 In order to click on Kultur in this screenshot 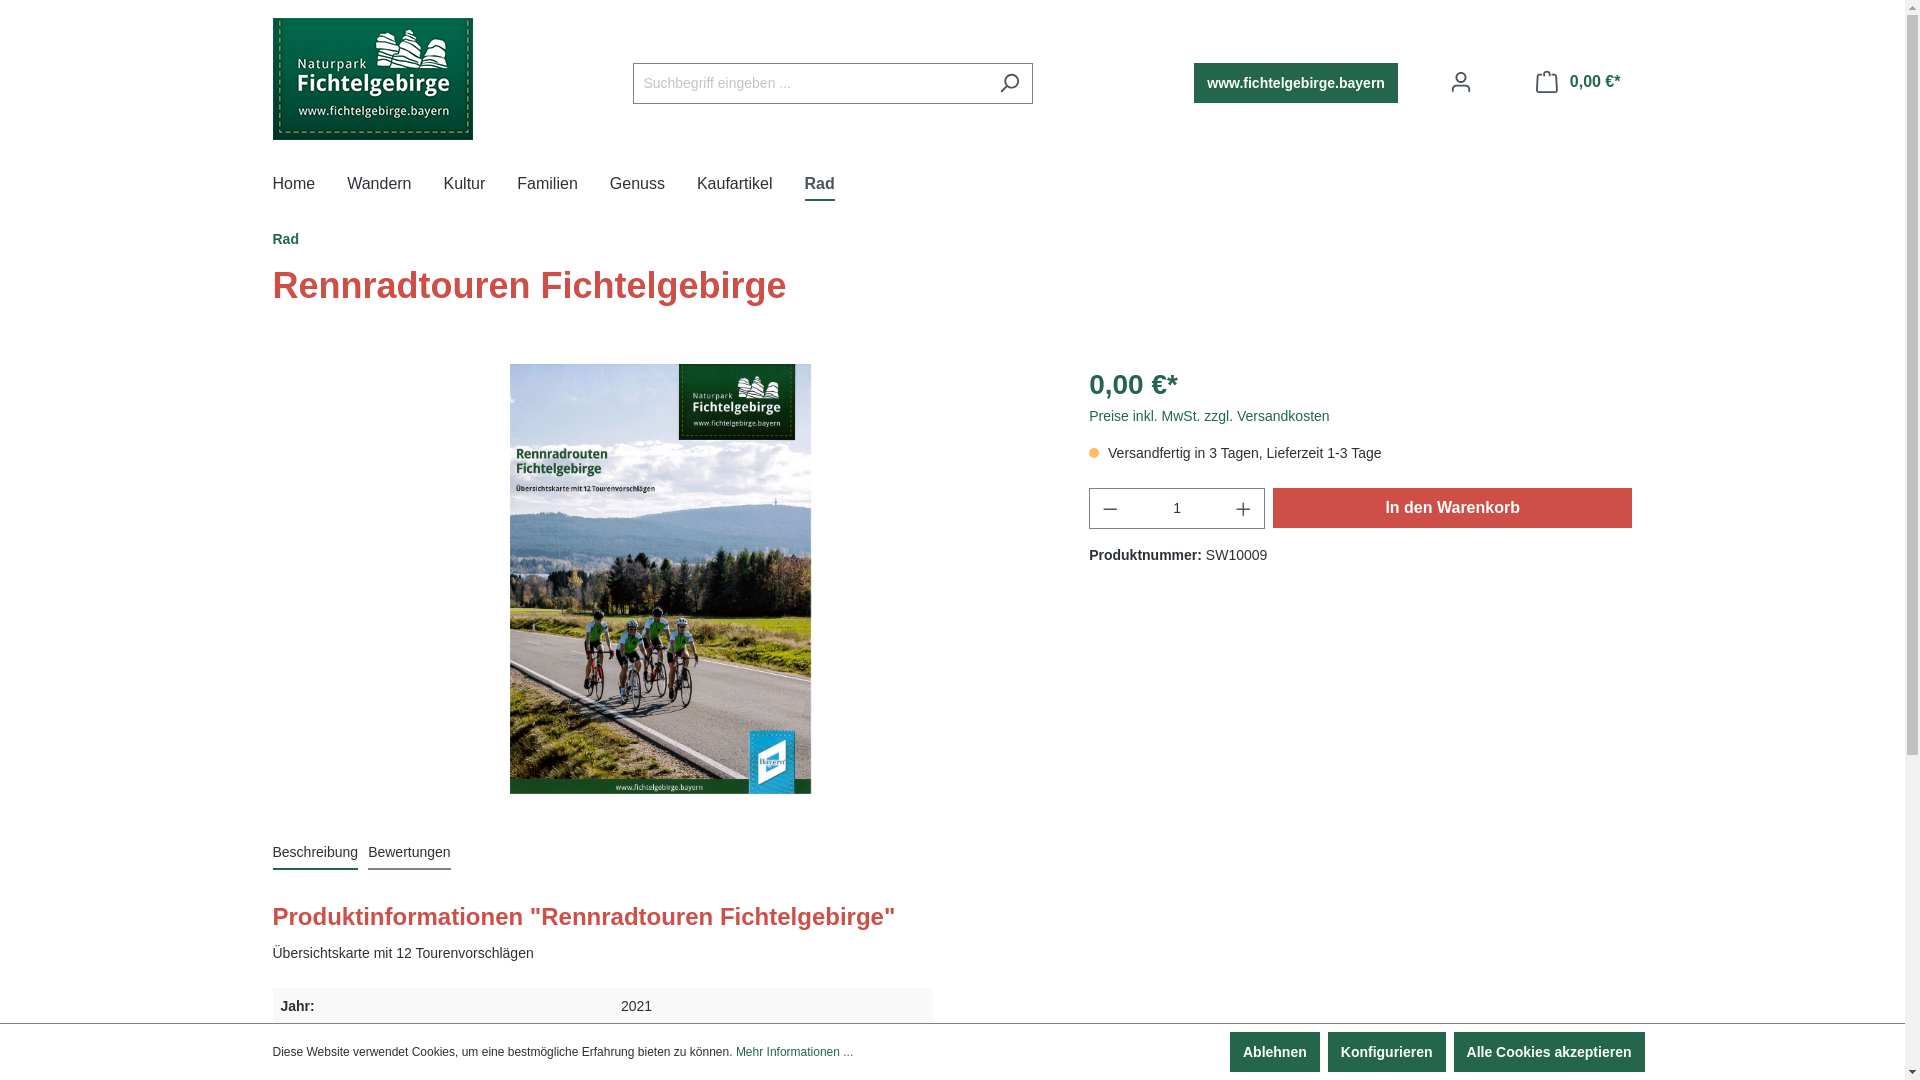, I will do `click(481, 186)`.